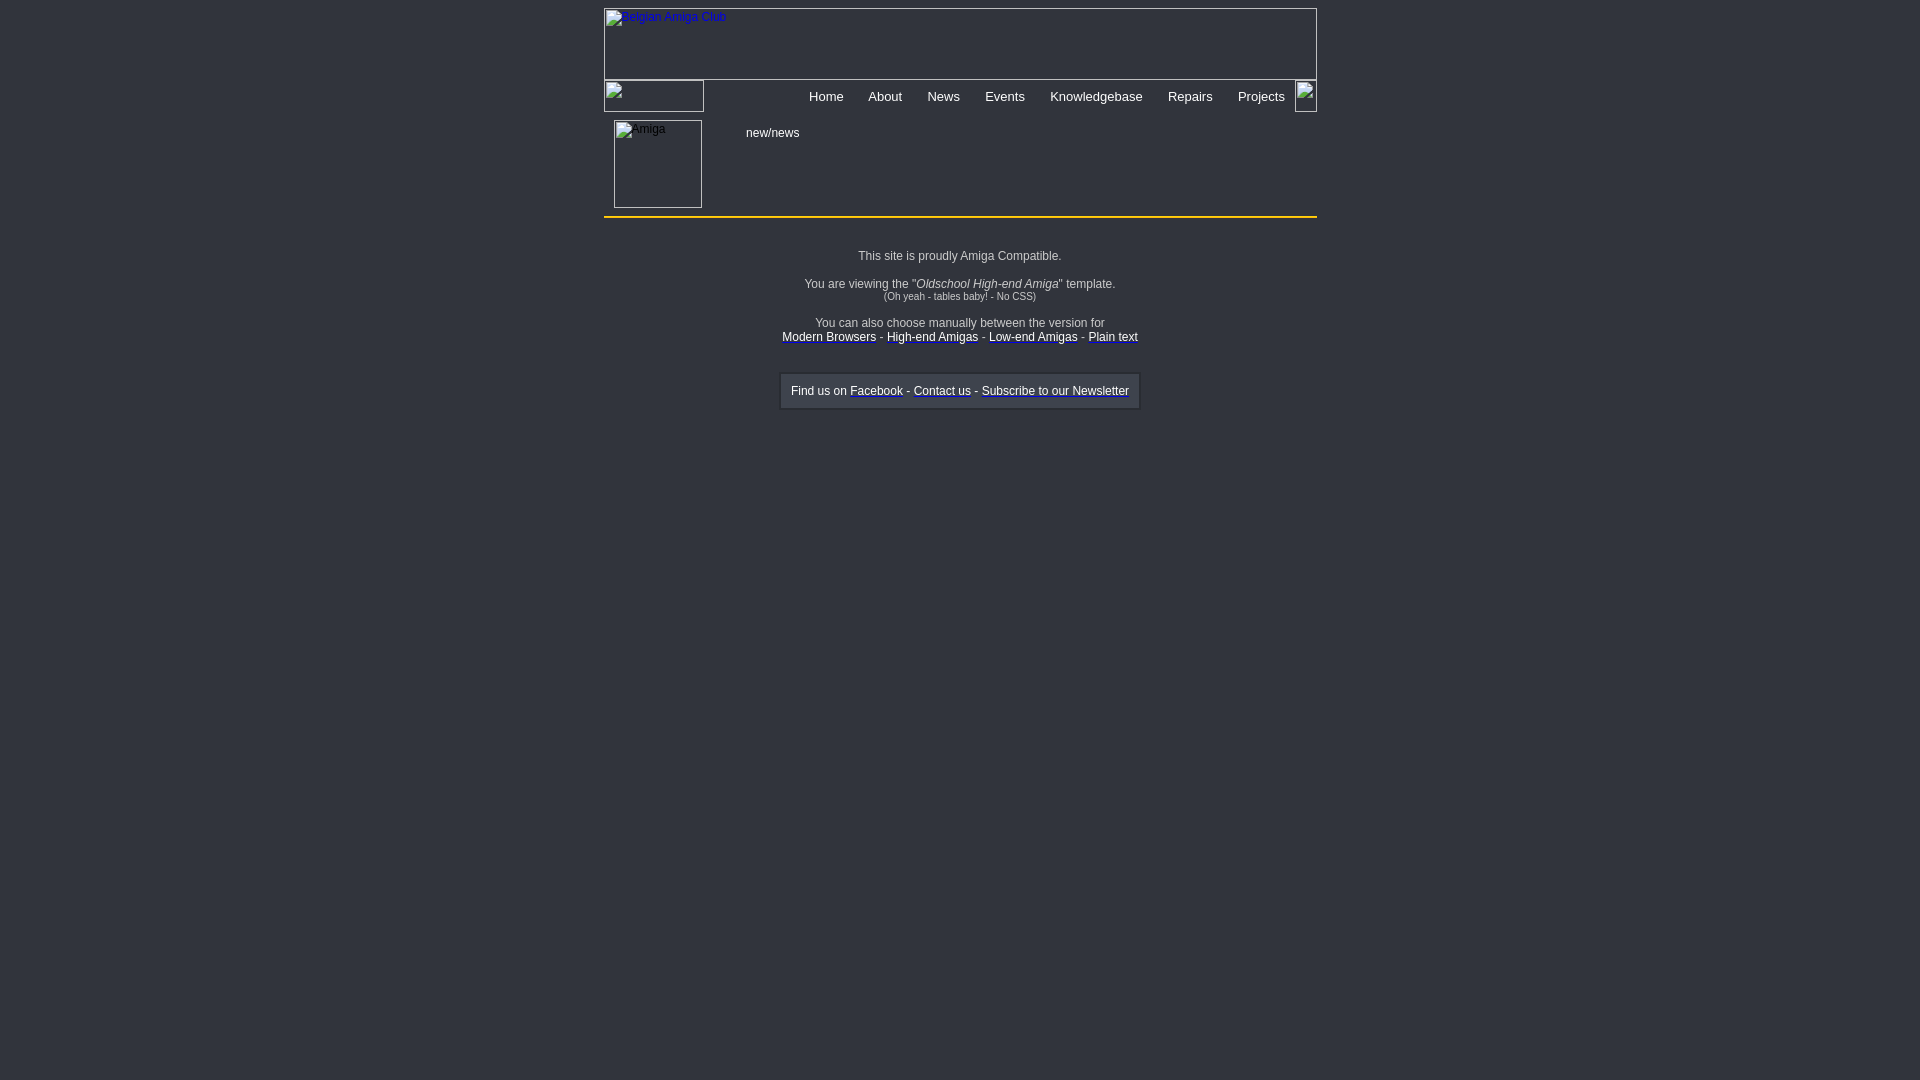  Describe the element at coordinates (885, 97) in the screenshot. I see ` About ` at that location.